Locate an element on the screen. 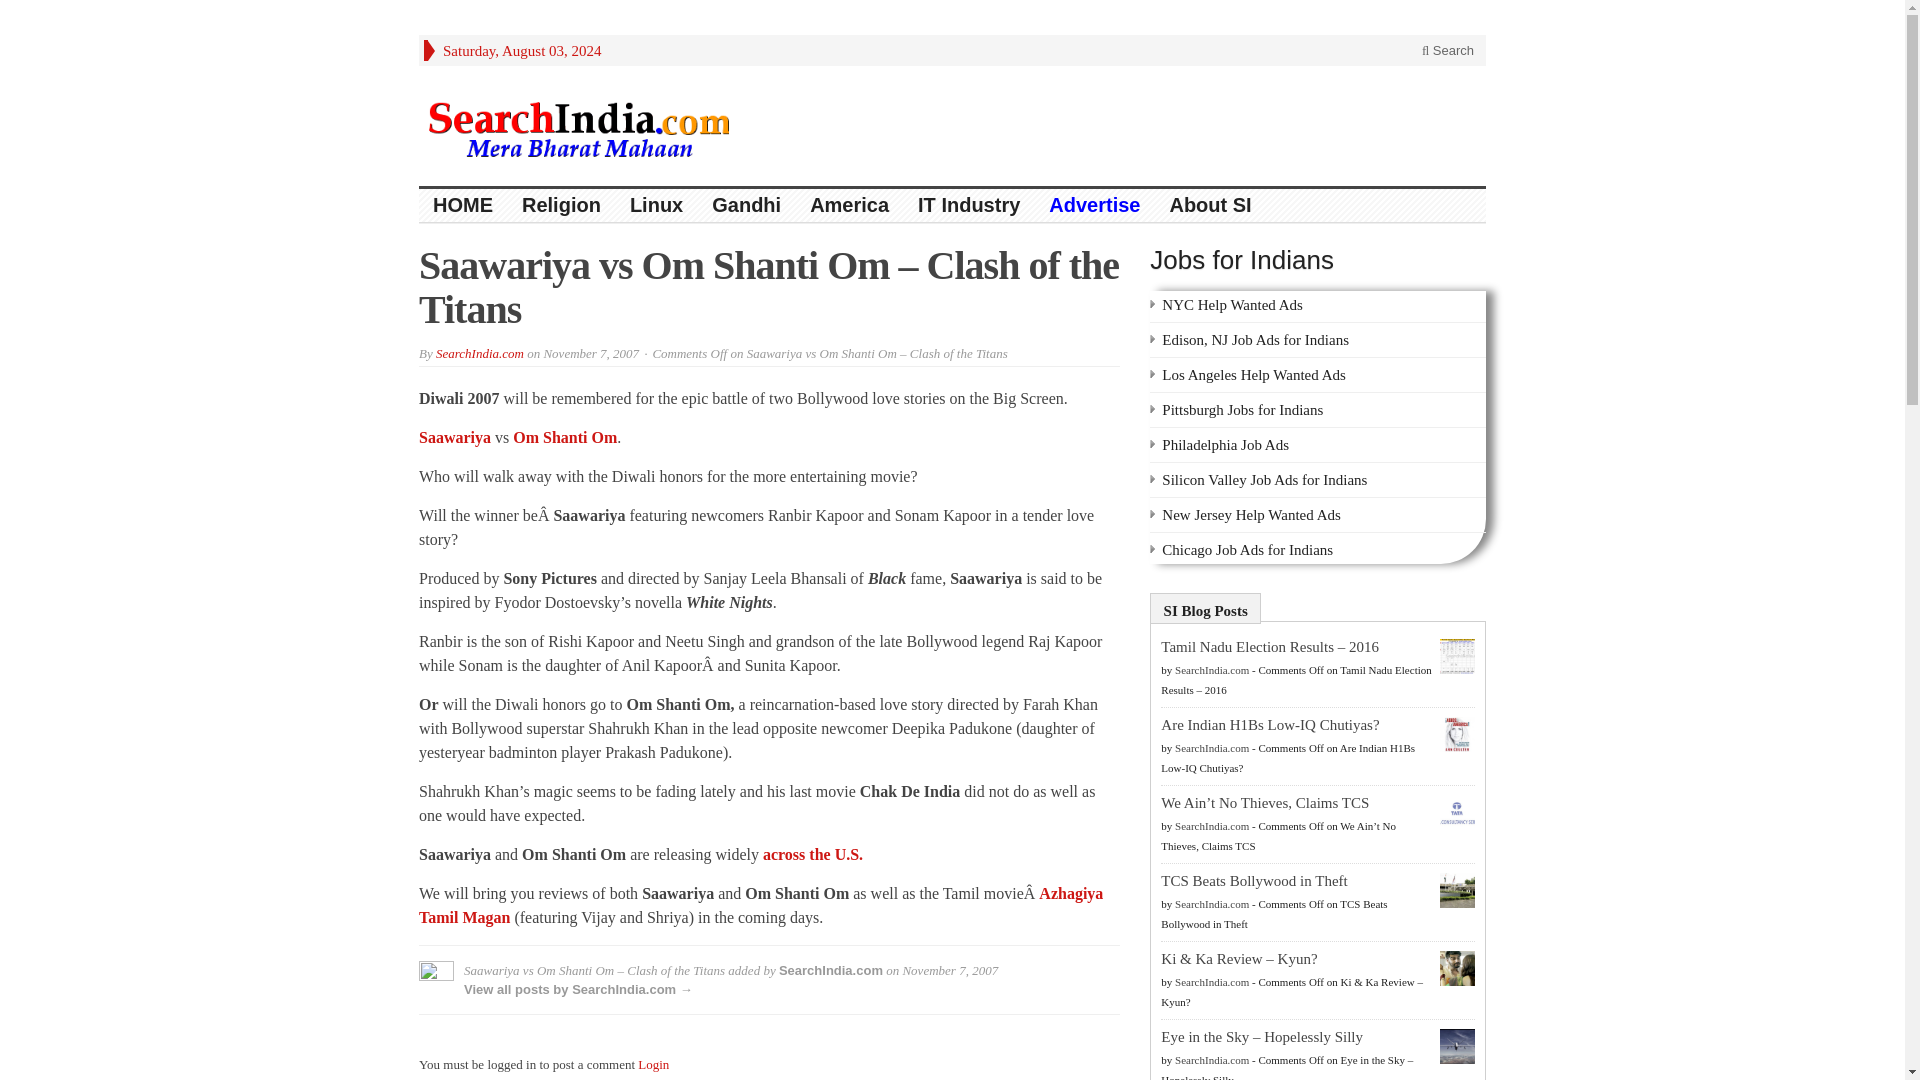  Posts by SearchIndia.com is located at coordinates (1212, 670).